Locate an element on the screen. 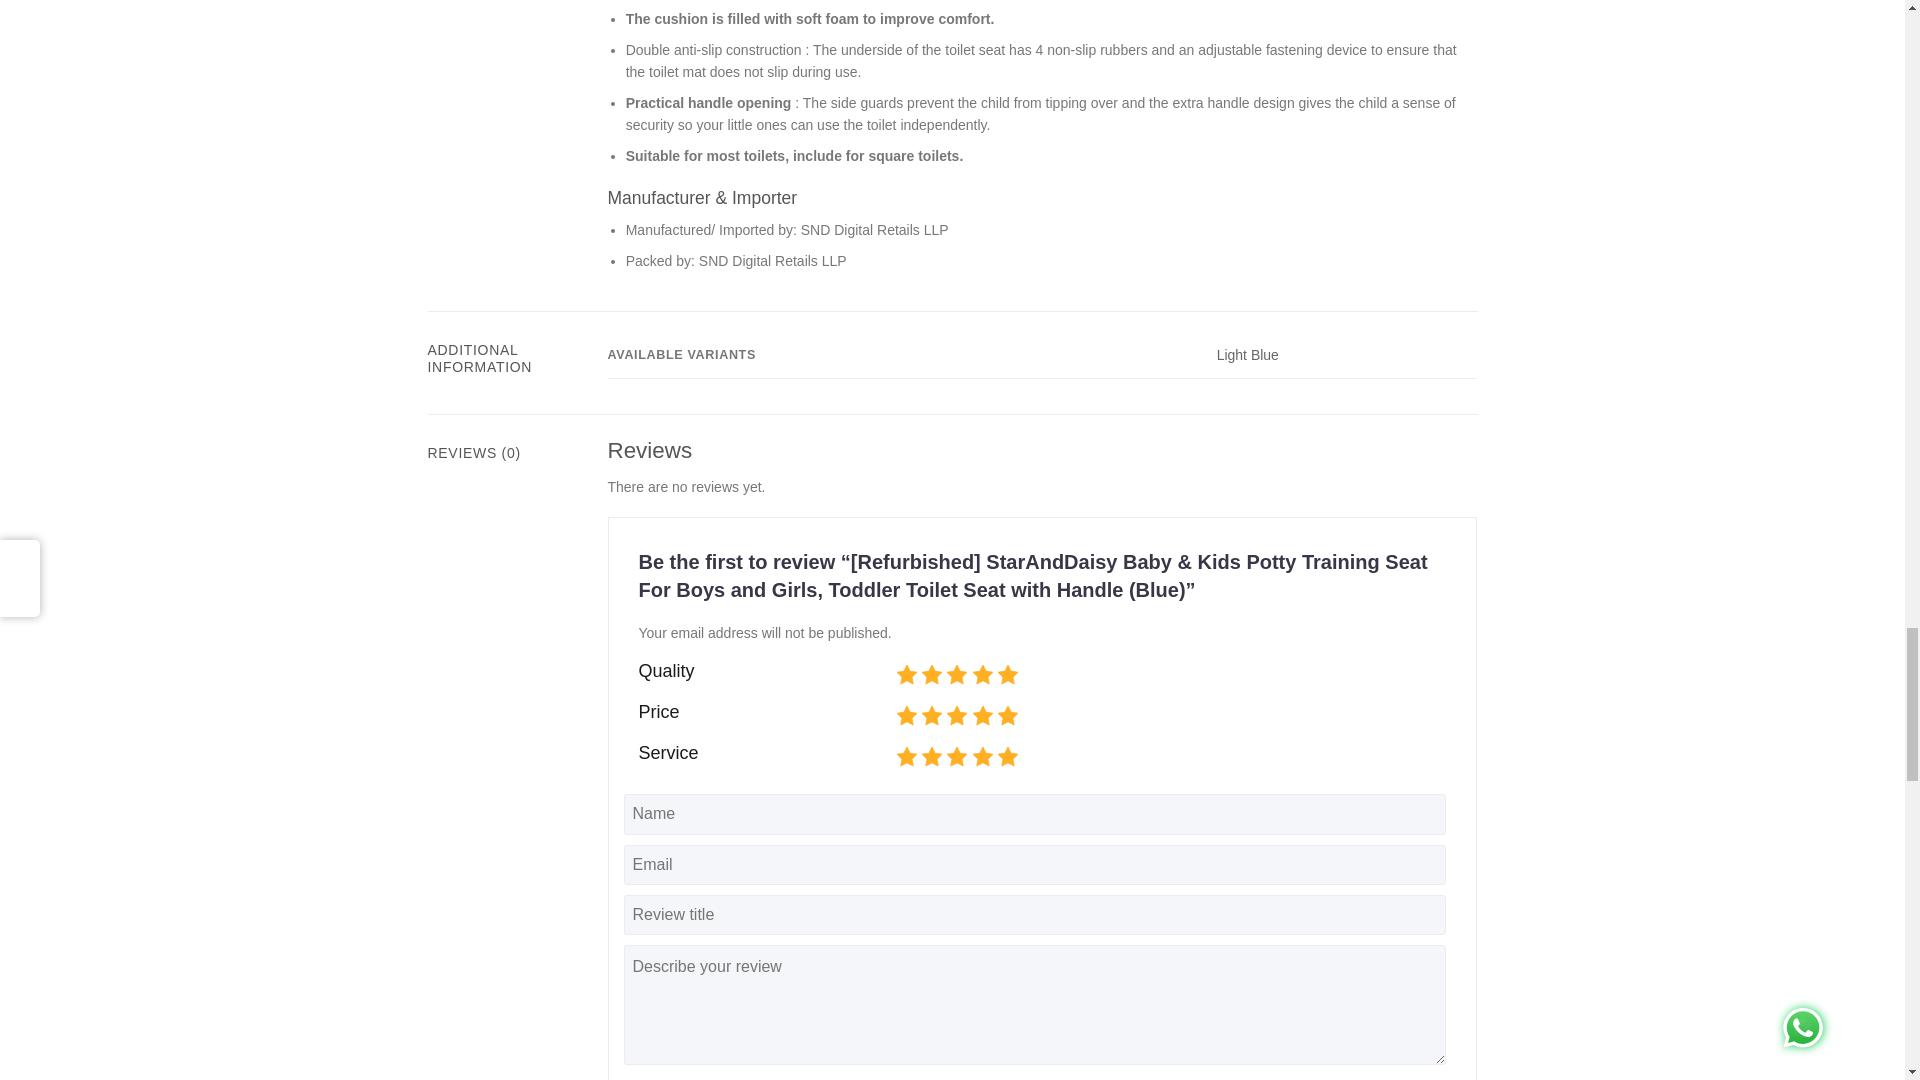  5 is located at coordinates (900, 716).